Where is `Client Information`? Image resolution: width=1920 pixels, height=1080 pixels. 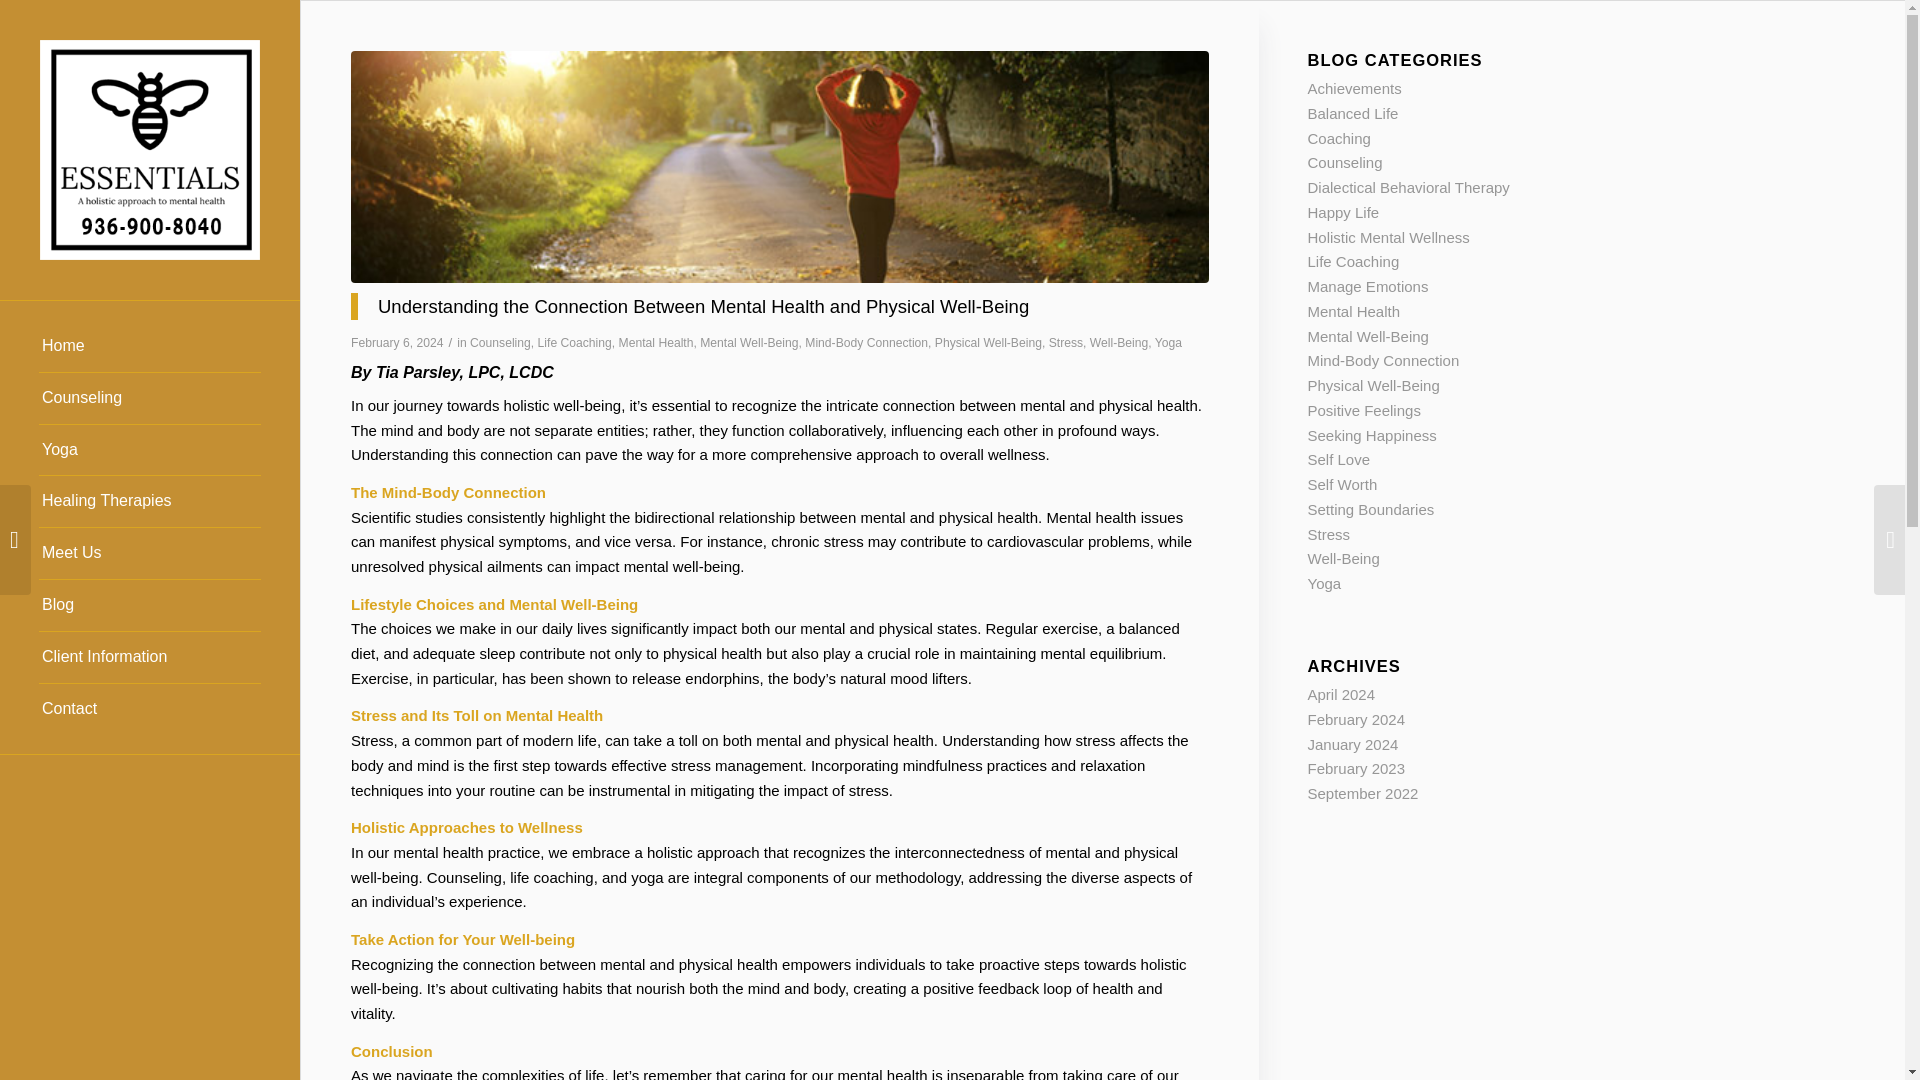
Client Information is located at coordinates (150, 657).